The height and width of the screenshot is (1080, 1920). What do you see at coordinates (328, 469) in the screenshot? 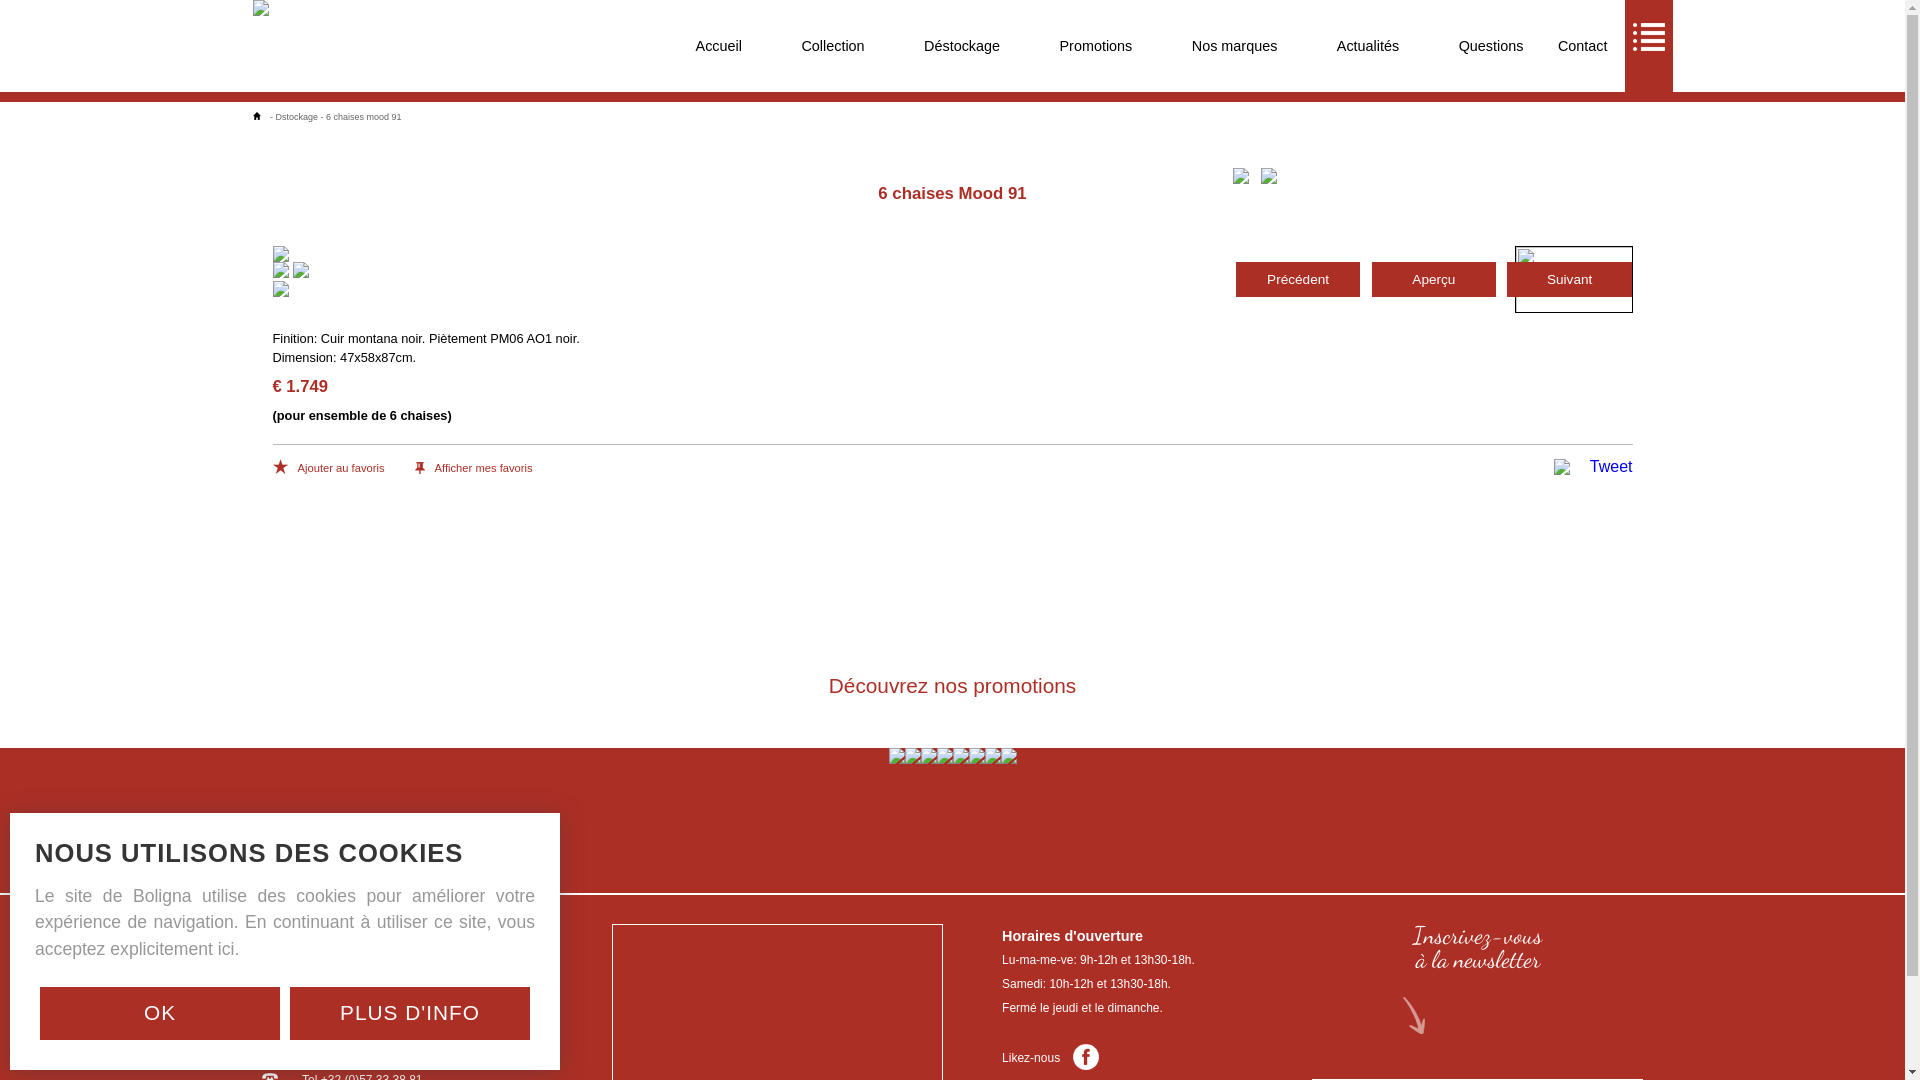
I see `Ajouter au favoris` at bounding box center [328, 469].